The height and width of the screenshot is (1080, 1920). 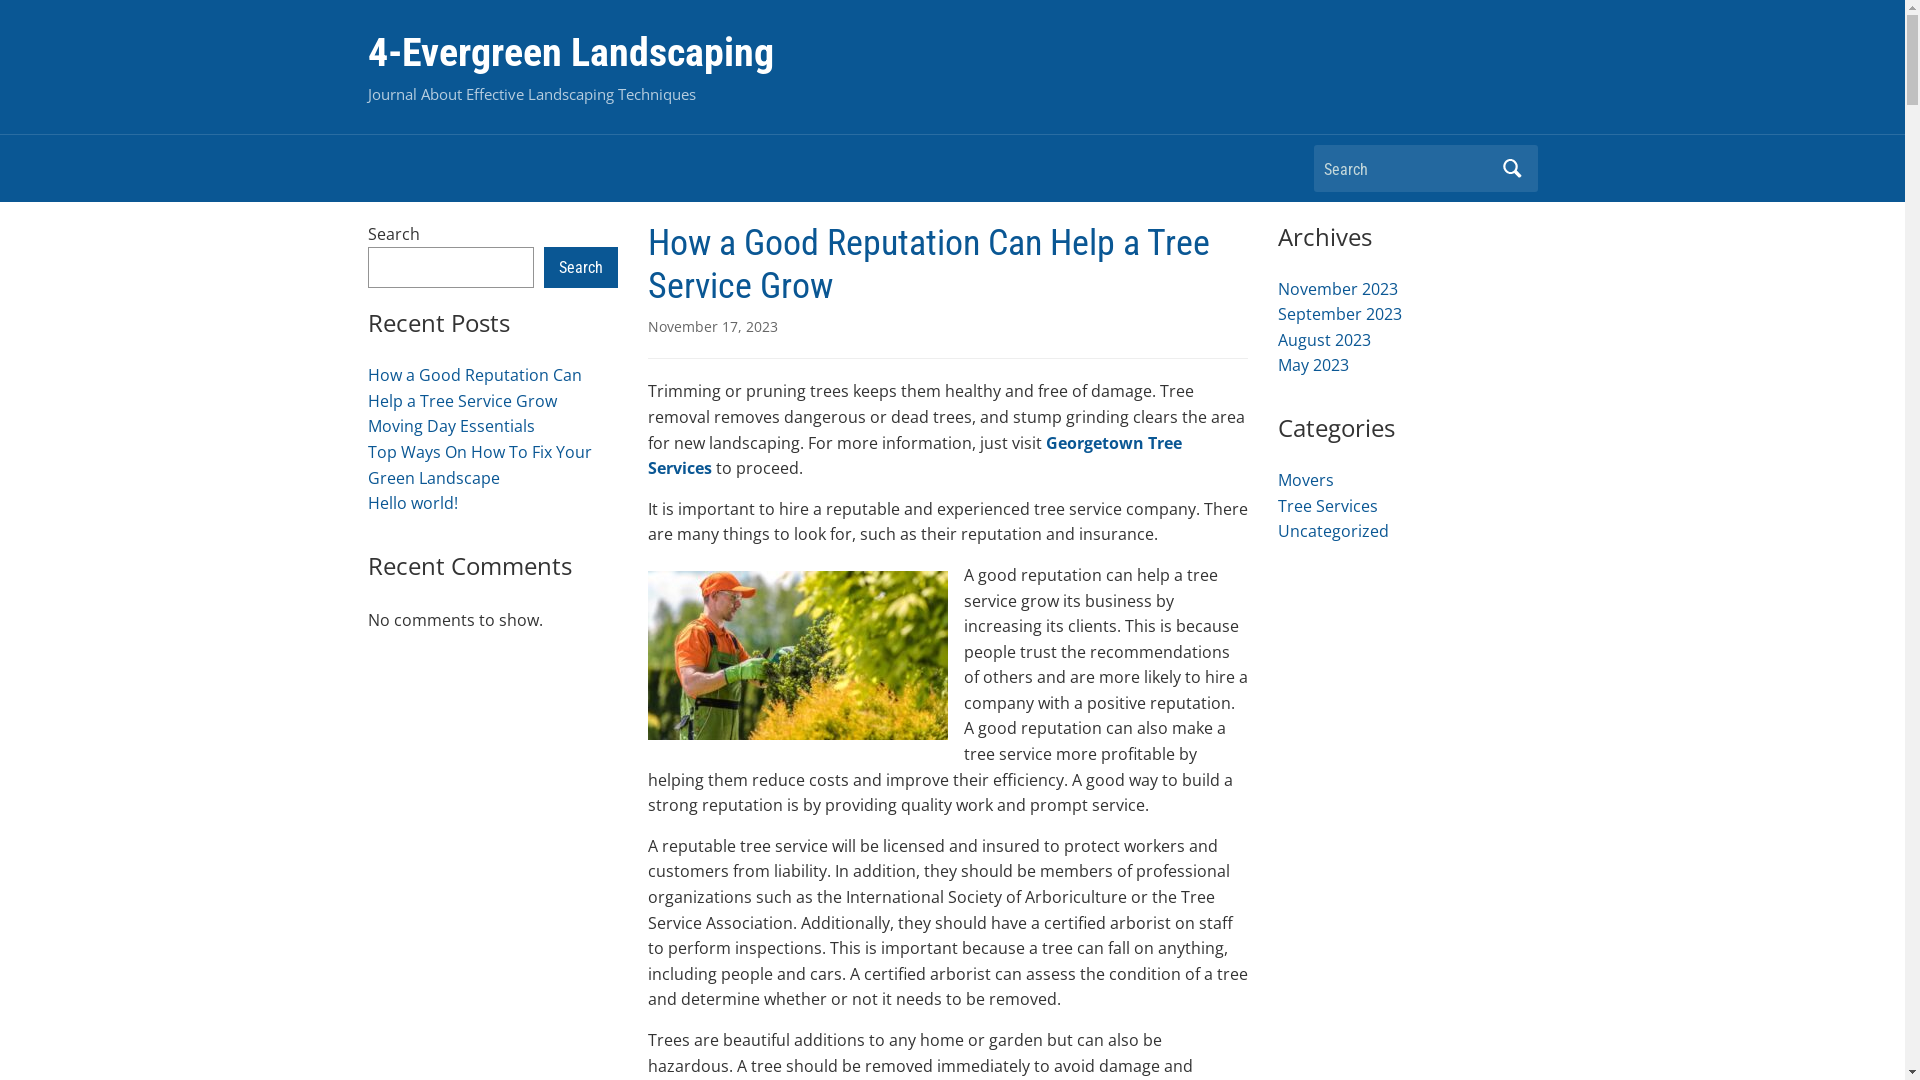 What do you see at coordinates (480, 465) in the screenshot?
I see `Top Ways On How To Fix Your Green Landscape` at bounding box center [480, 465].